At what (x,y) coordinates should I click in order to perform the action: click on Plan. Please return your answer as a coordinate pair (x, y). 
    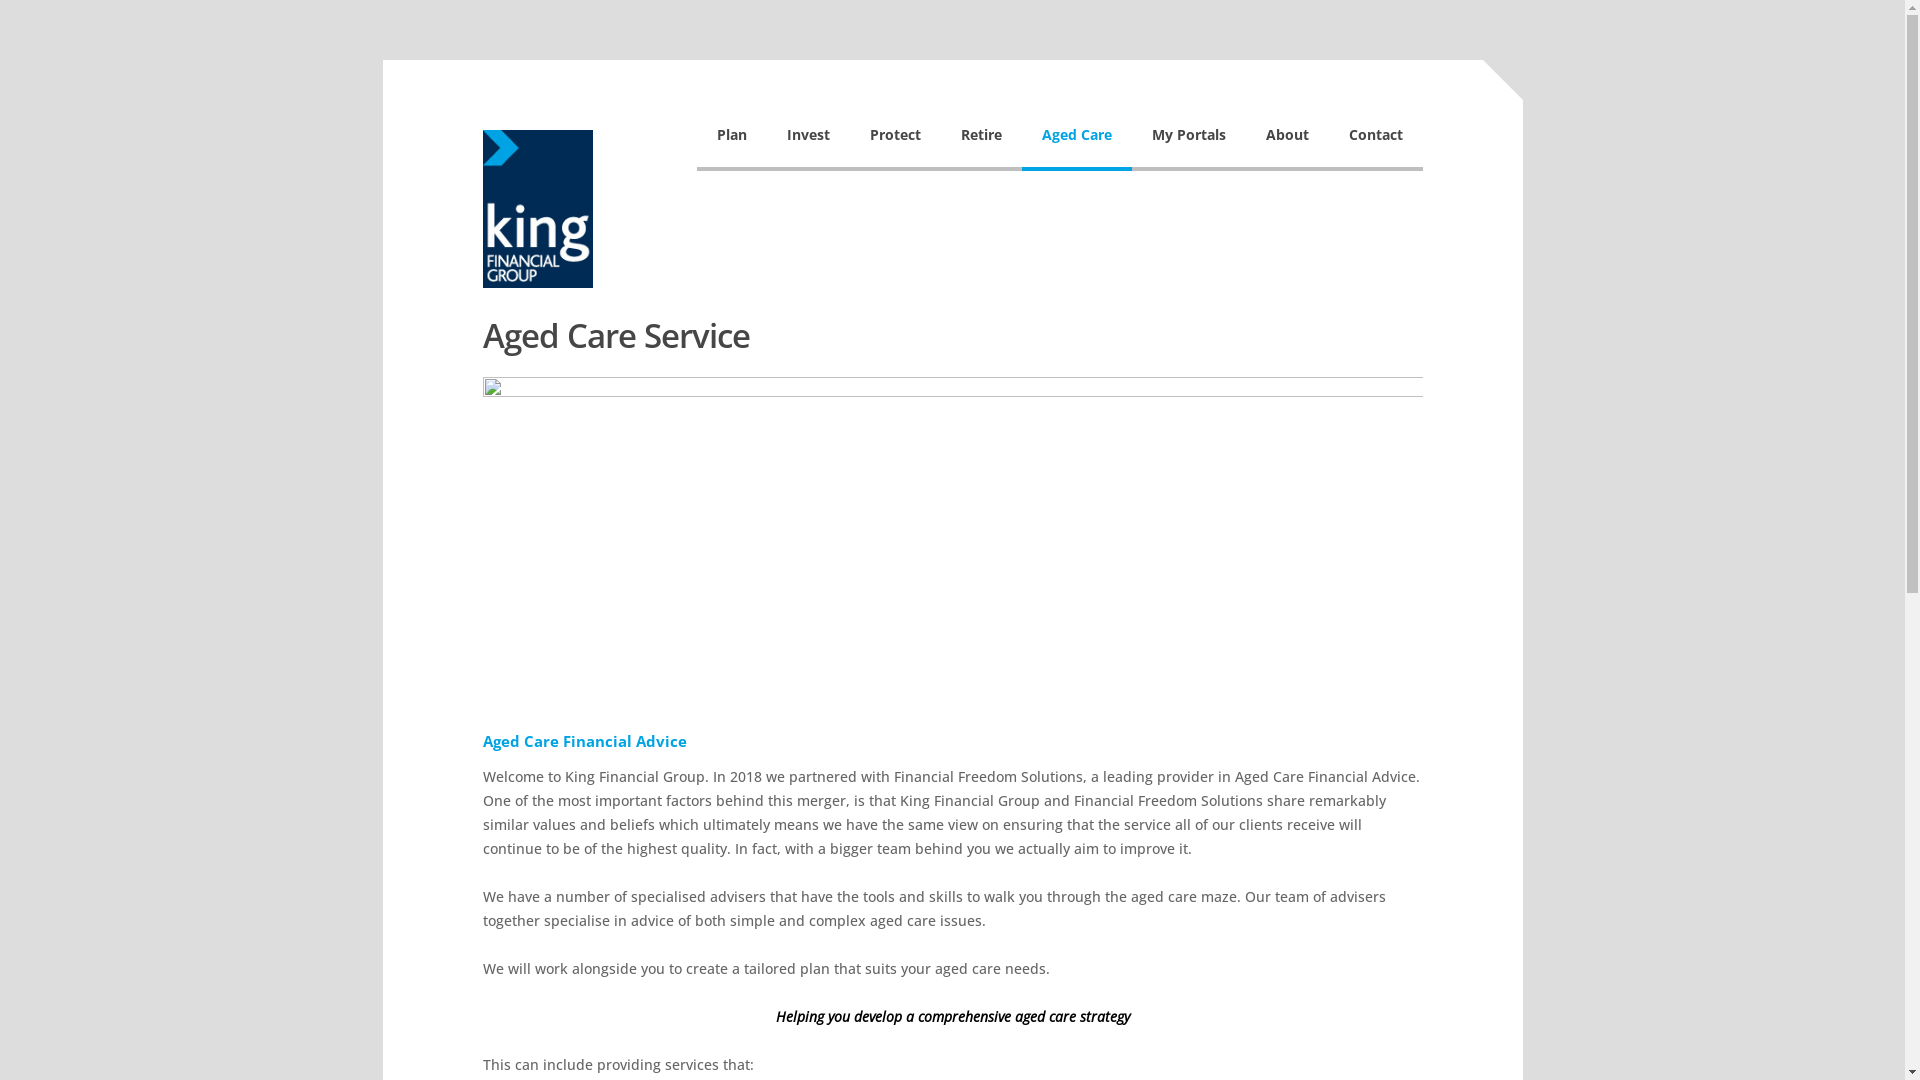
    Looking at the image, I should click on (731, 146).